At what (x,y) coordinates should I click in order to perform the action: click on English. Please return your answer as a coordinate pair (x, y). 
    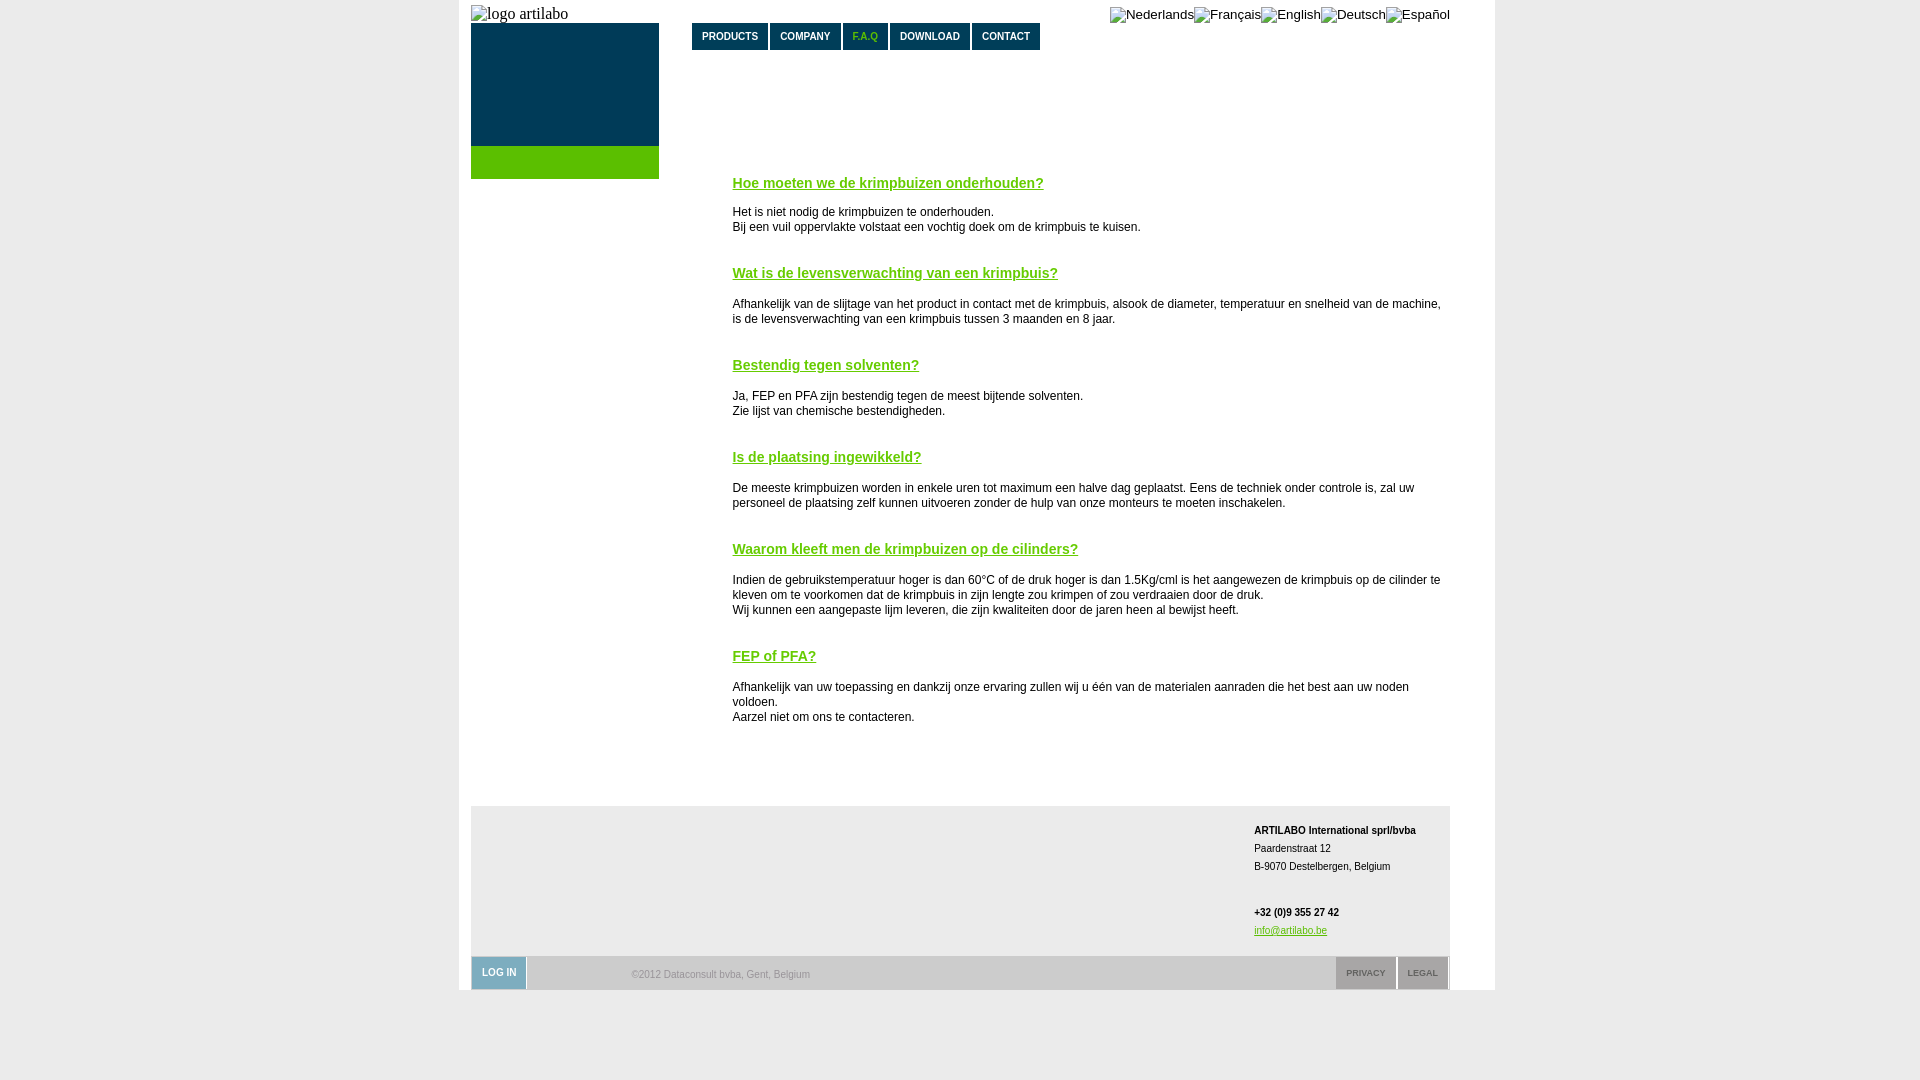
    Looking at the image, I should click on (1291, 15).